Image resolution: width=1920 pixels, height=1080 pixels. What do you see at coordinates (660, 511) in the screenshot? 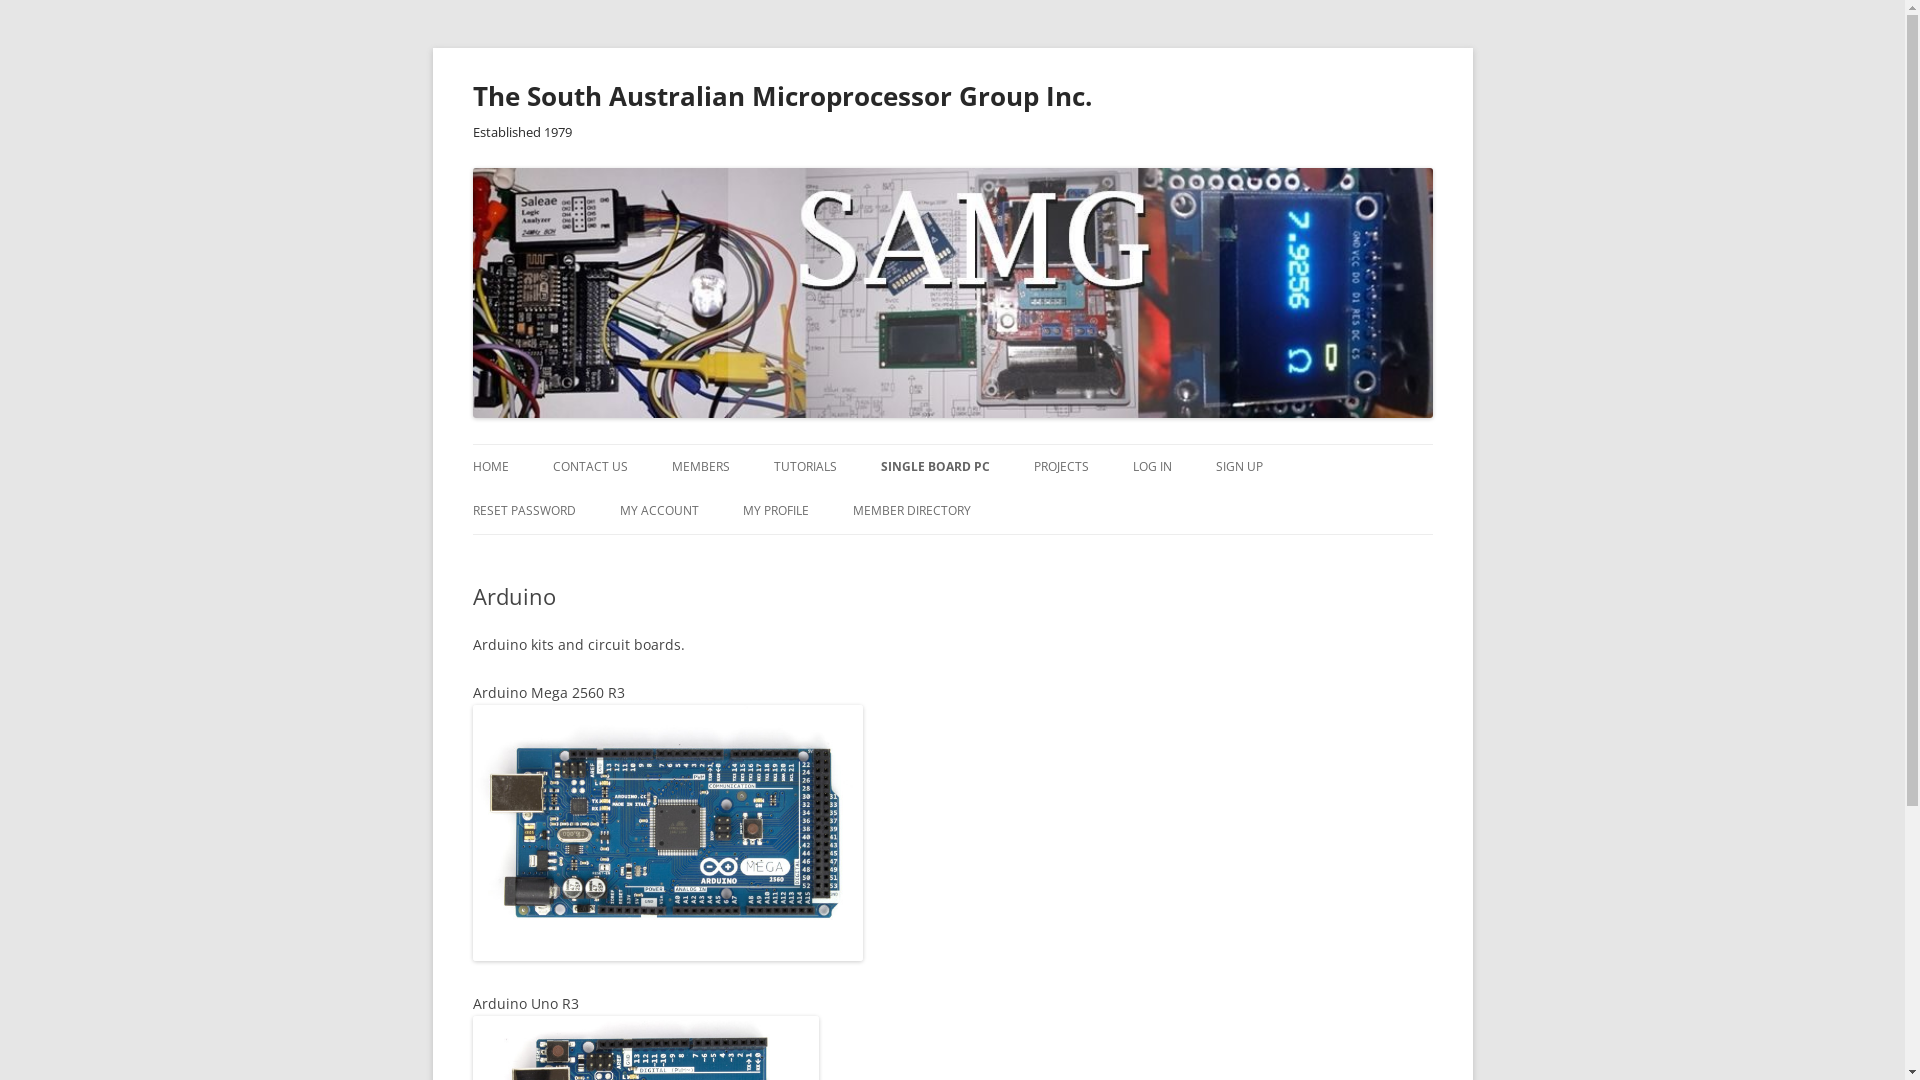
I see `MY ACCOUNT` at bounding box center [660, 511].